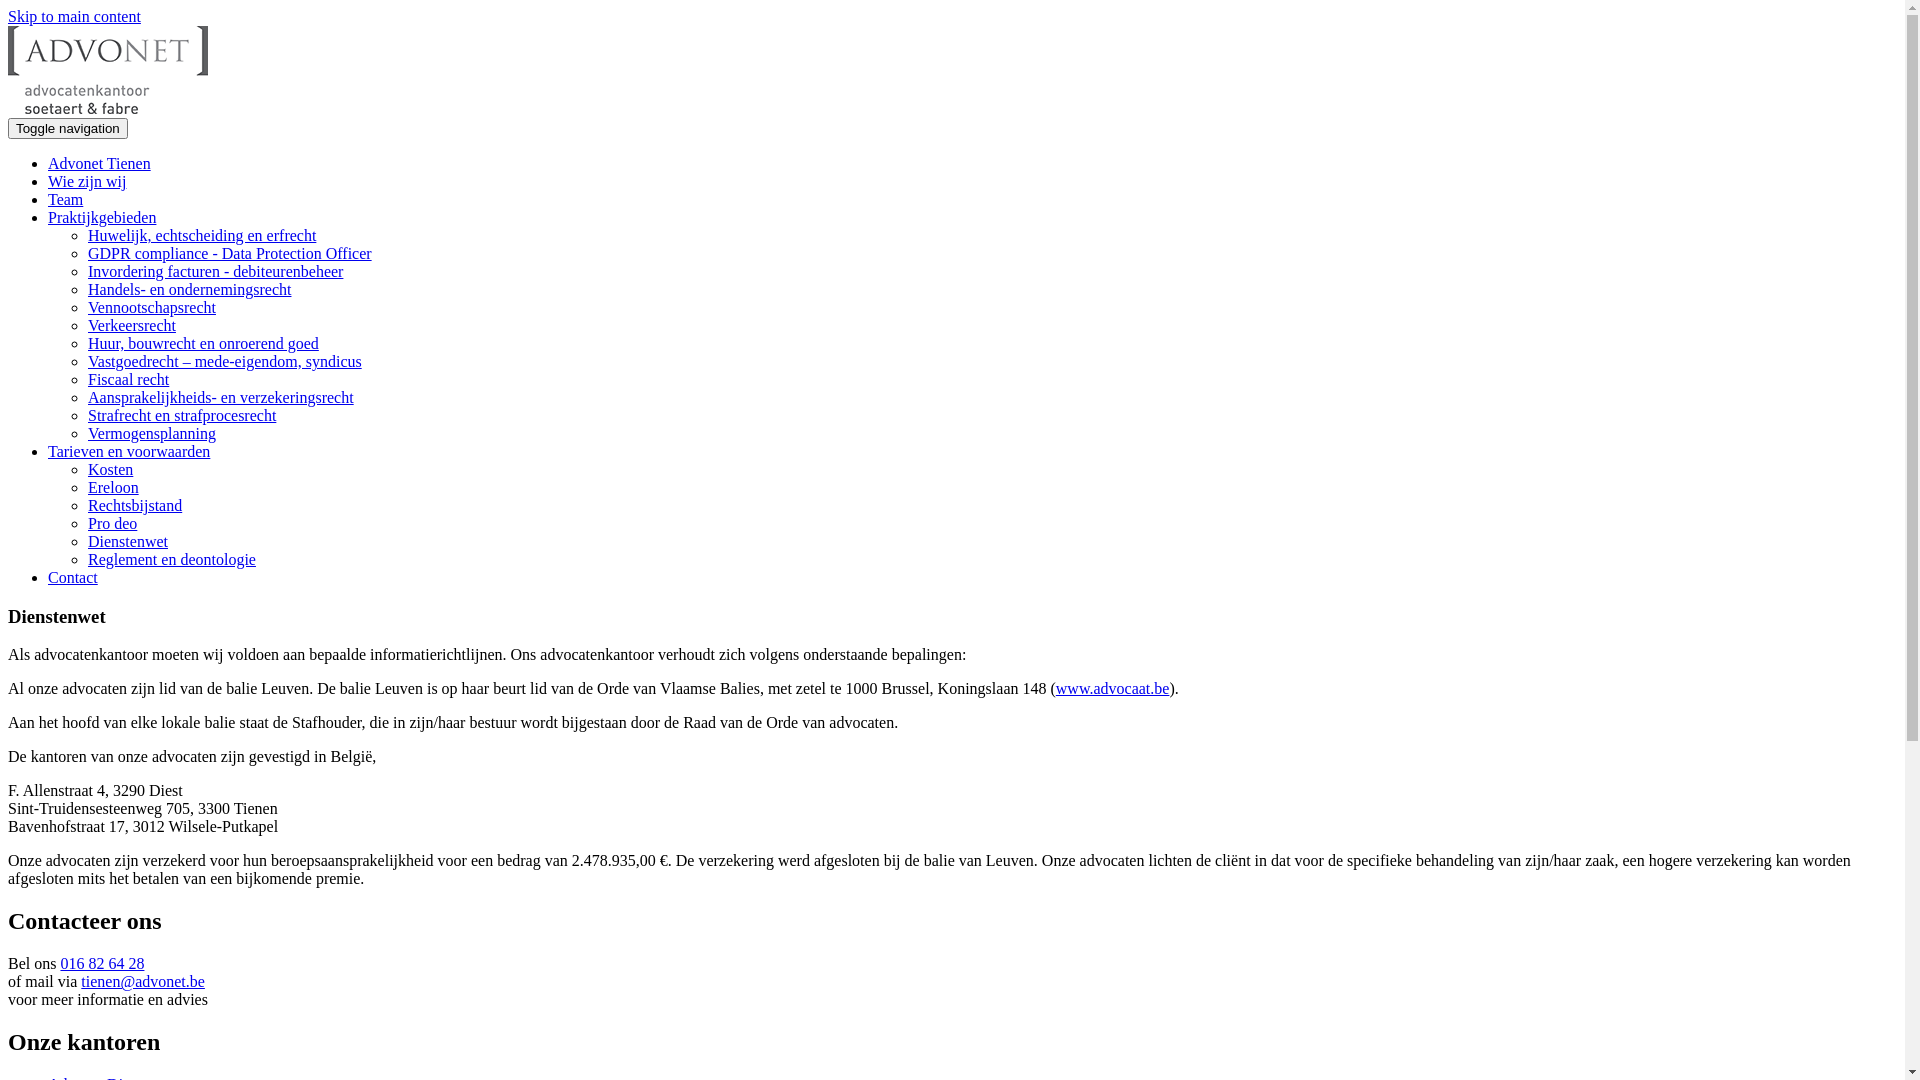 The width and height of the screenshot is (1920, 1080). I want to click on Strafrecht en strafprocesrecht, so click(182, 416).